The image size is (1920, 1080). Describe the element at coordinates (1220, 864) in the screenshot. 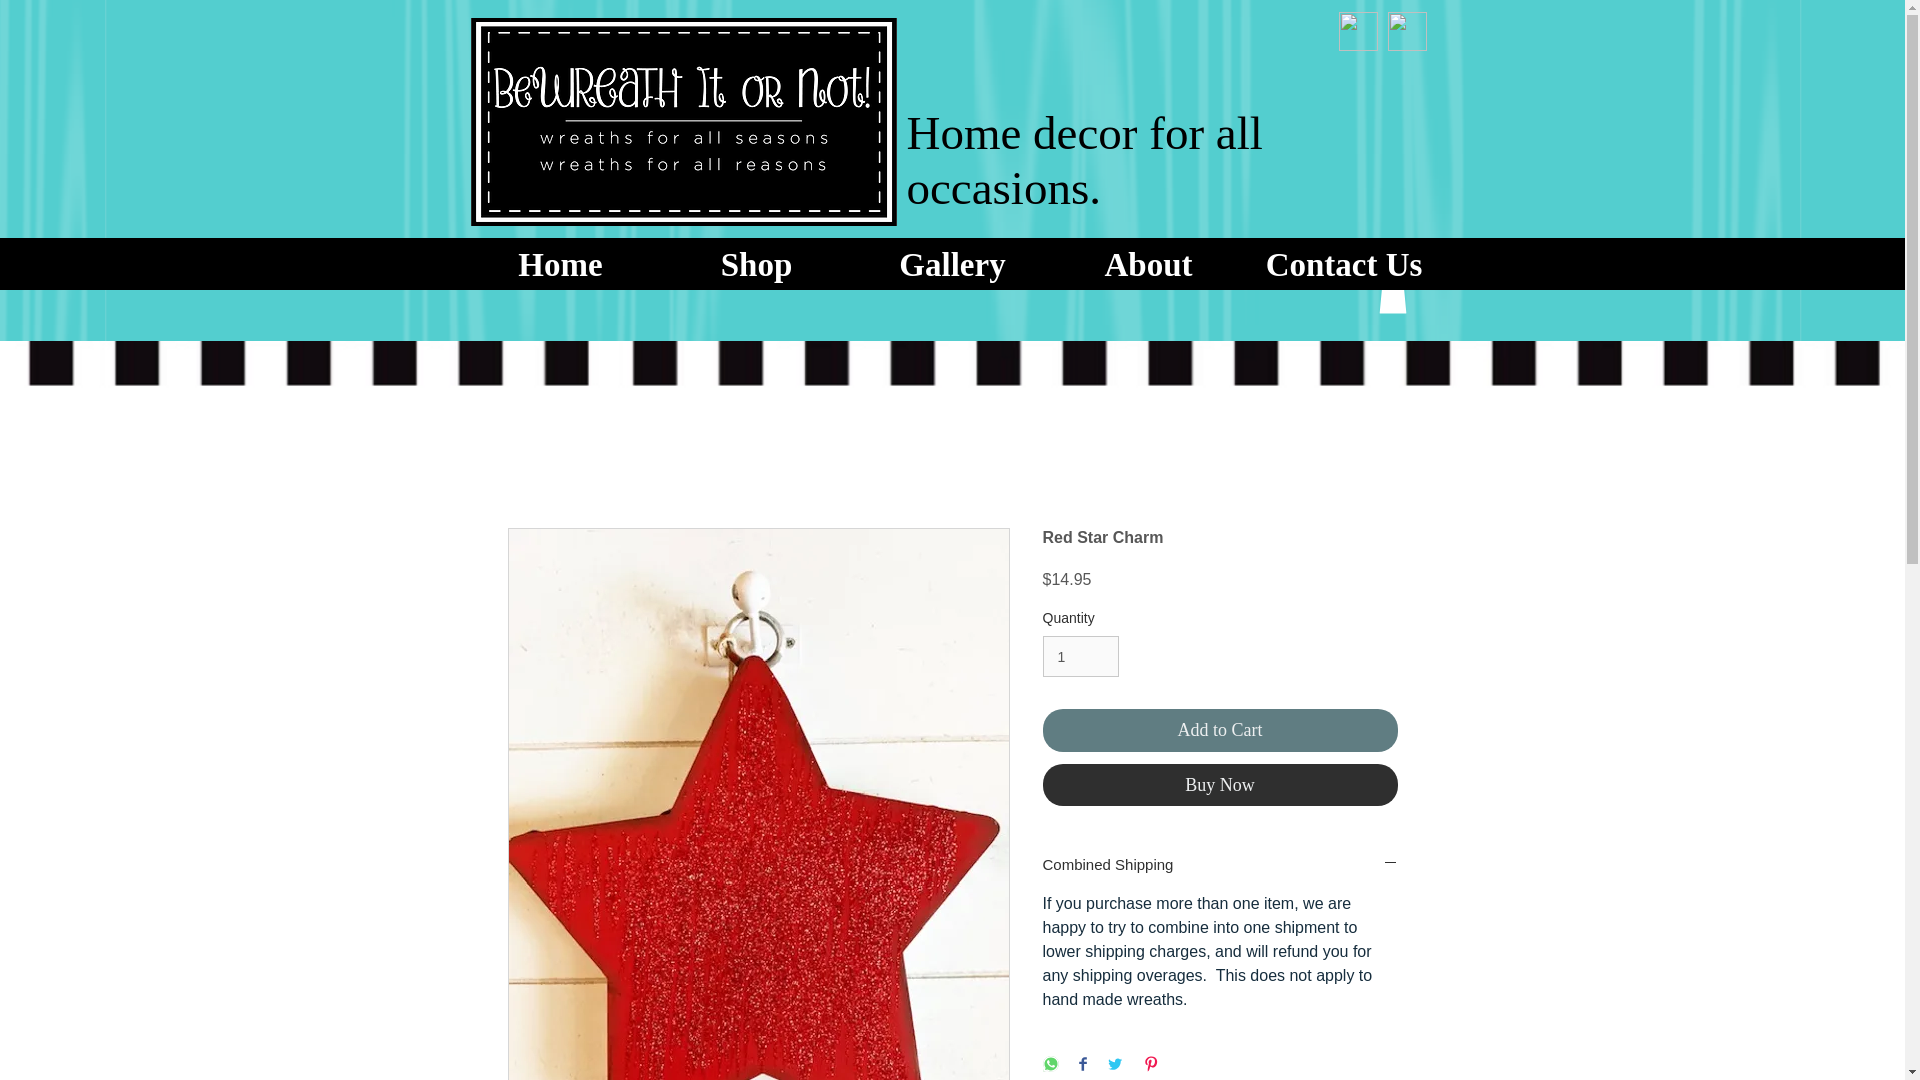

I see `Combined Shipping` at that location.